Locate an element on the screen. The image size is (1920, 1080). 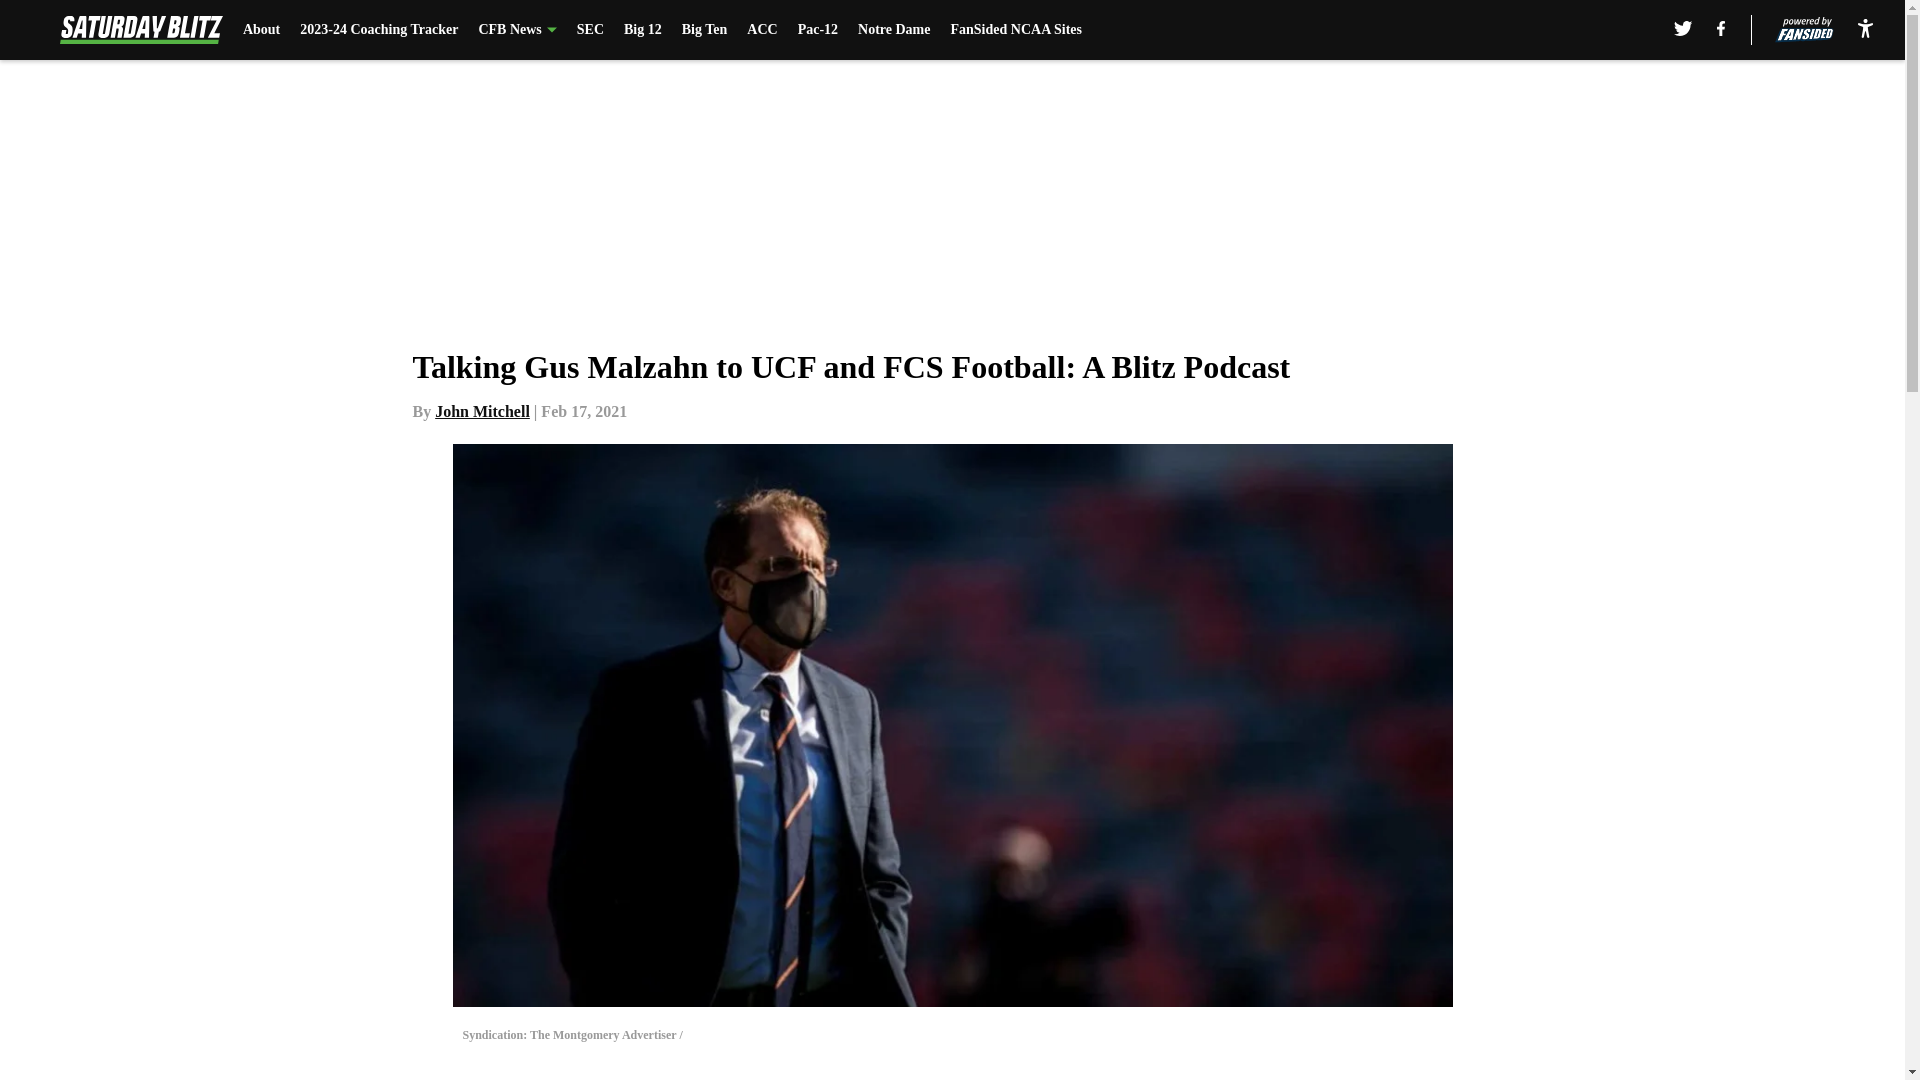
SEC is located at coordinates (590, 30).